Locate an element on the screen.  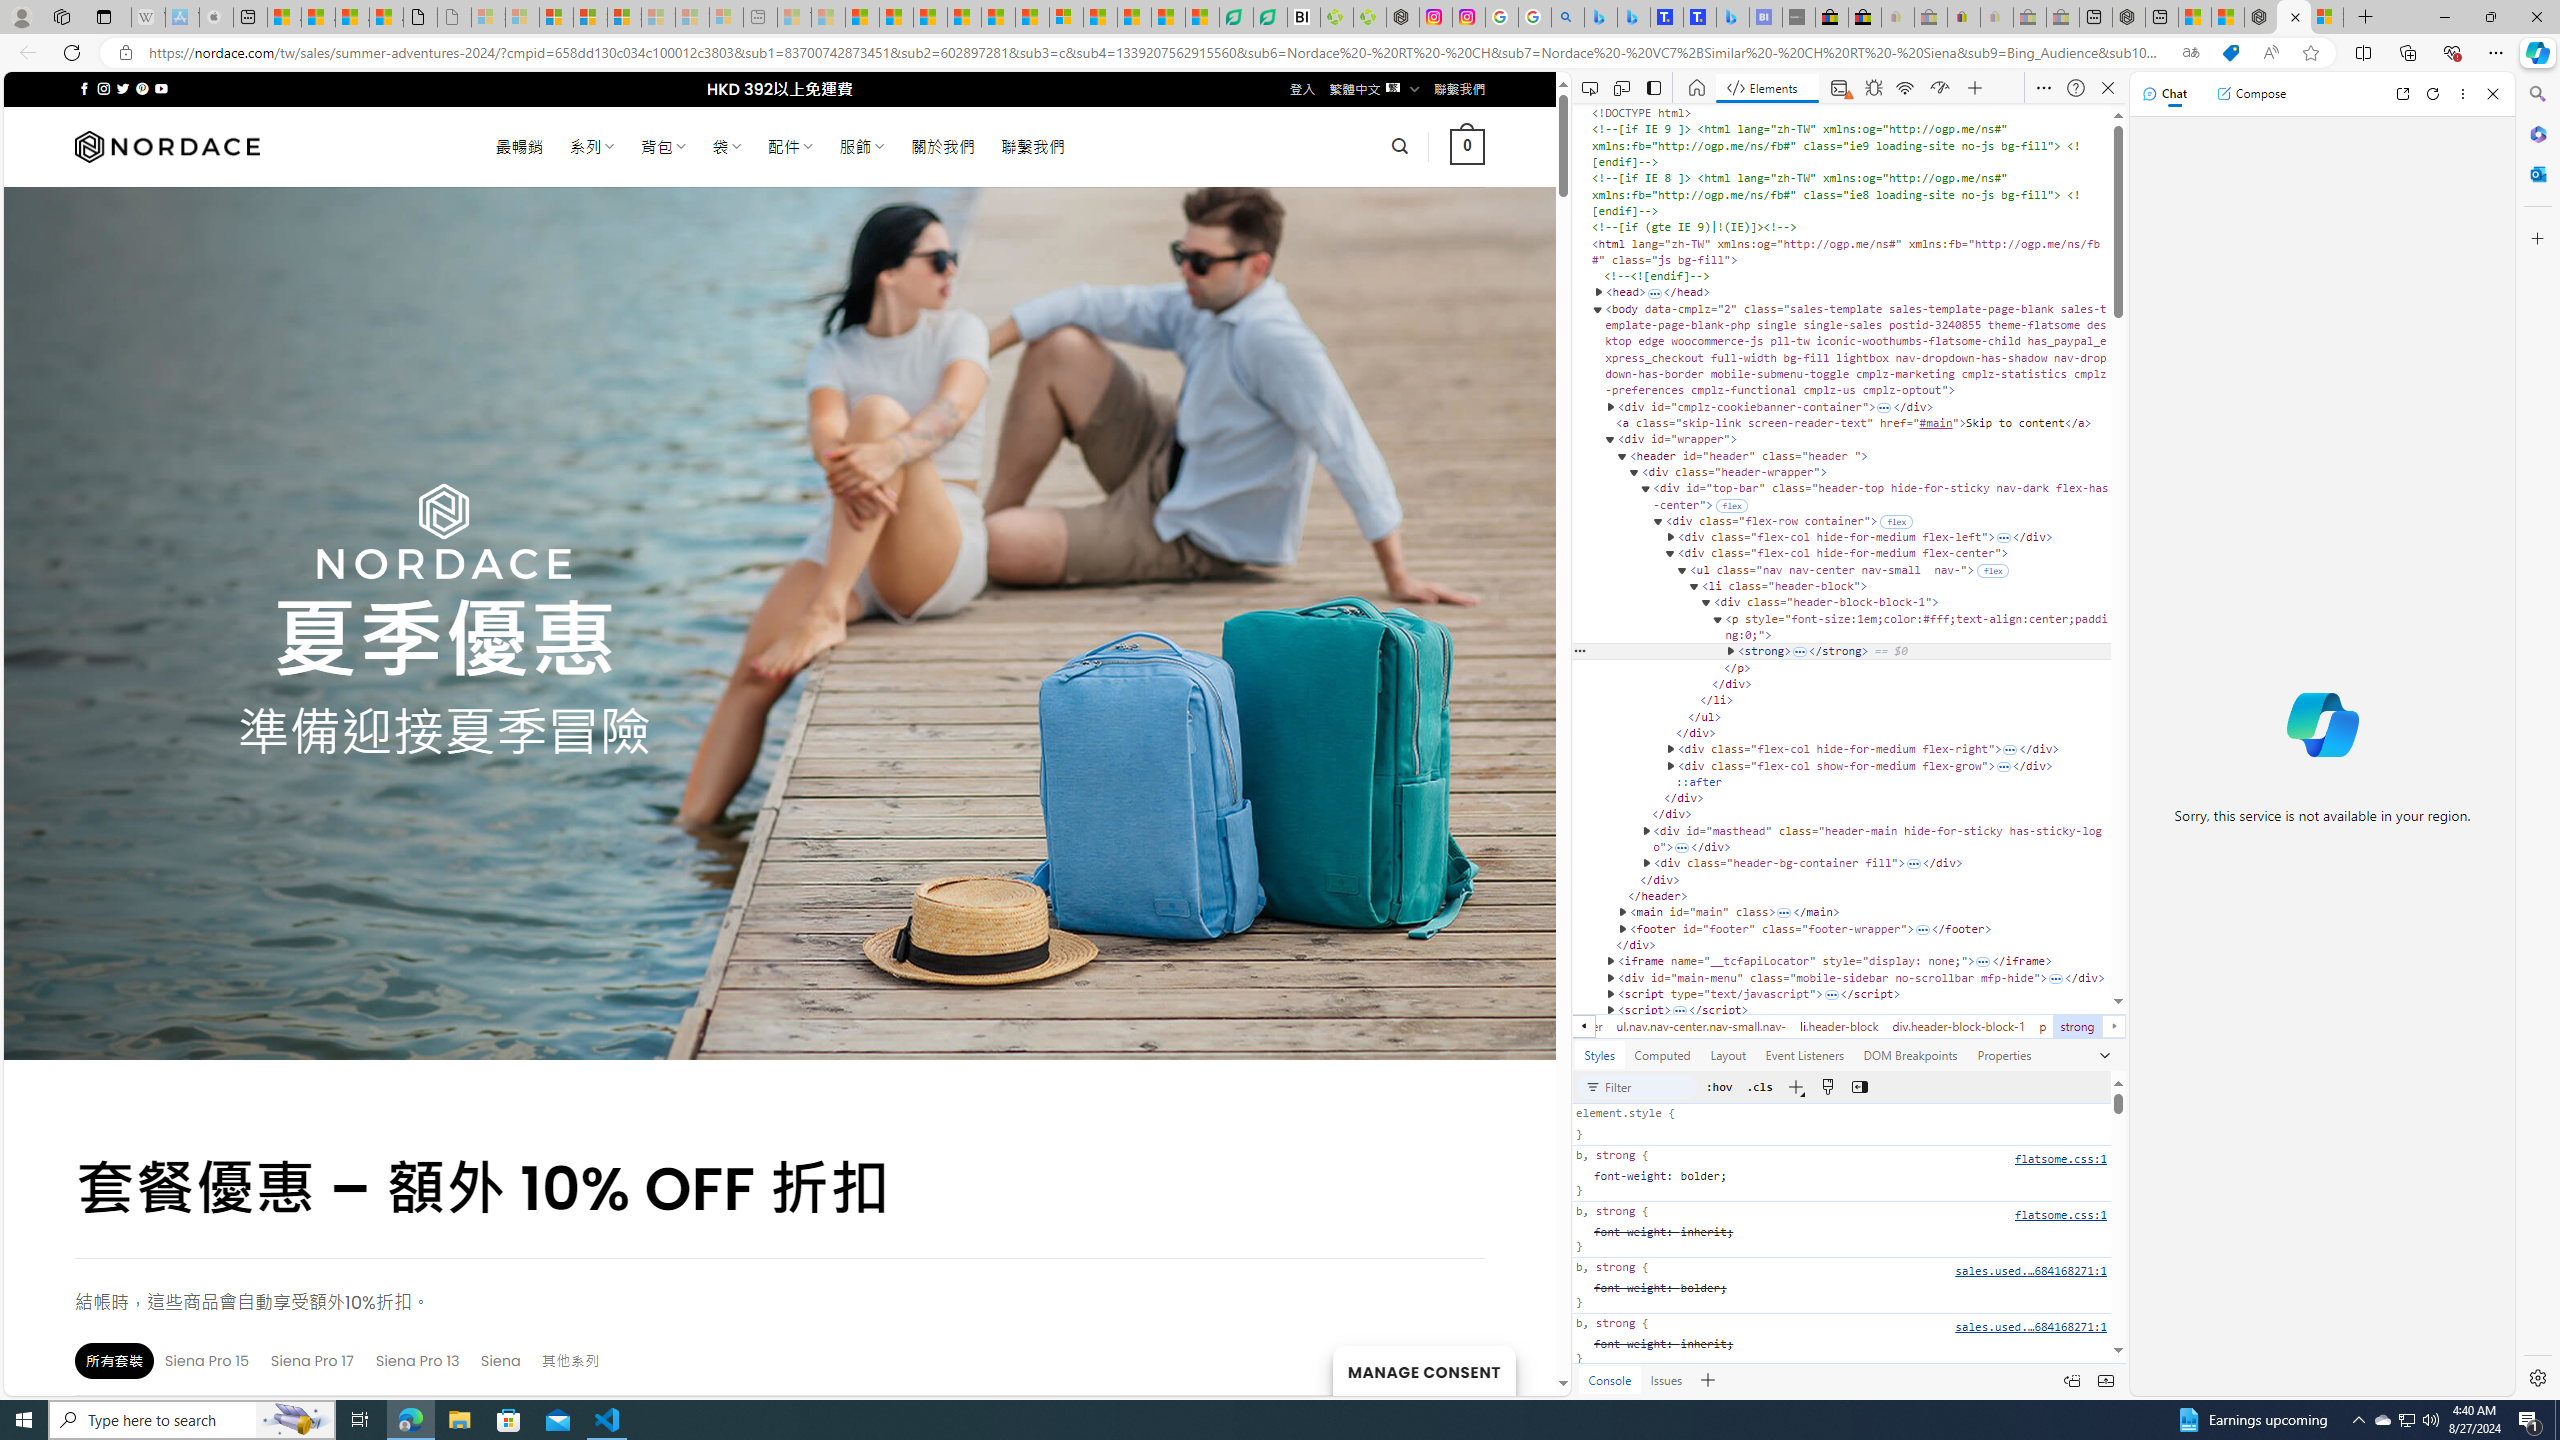
More tabs is located at coordinates (2105, 1054).